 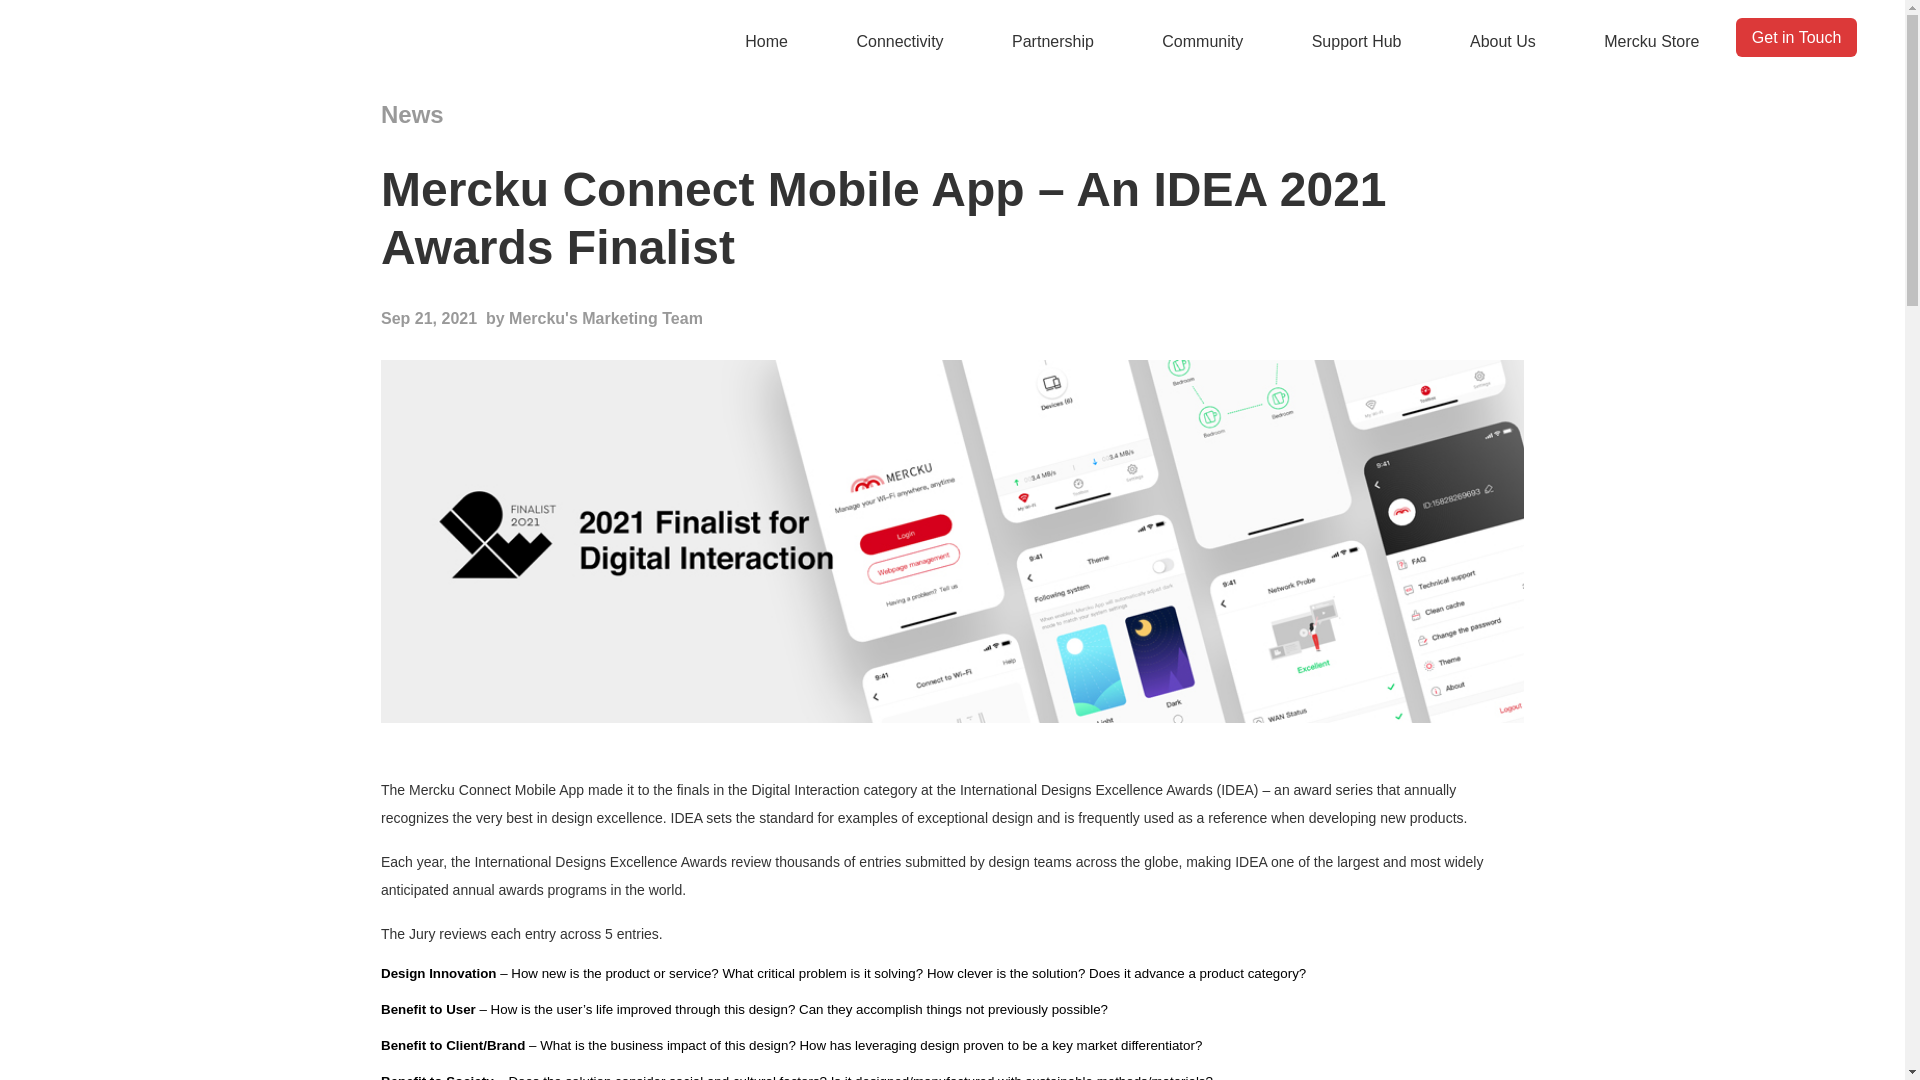 What do you see at coordinates (1654, 41) in the screenshot?
I see `Mercku Store ` at bounding box center [1654, 41].